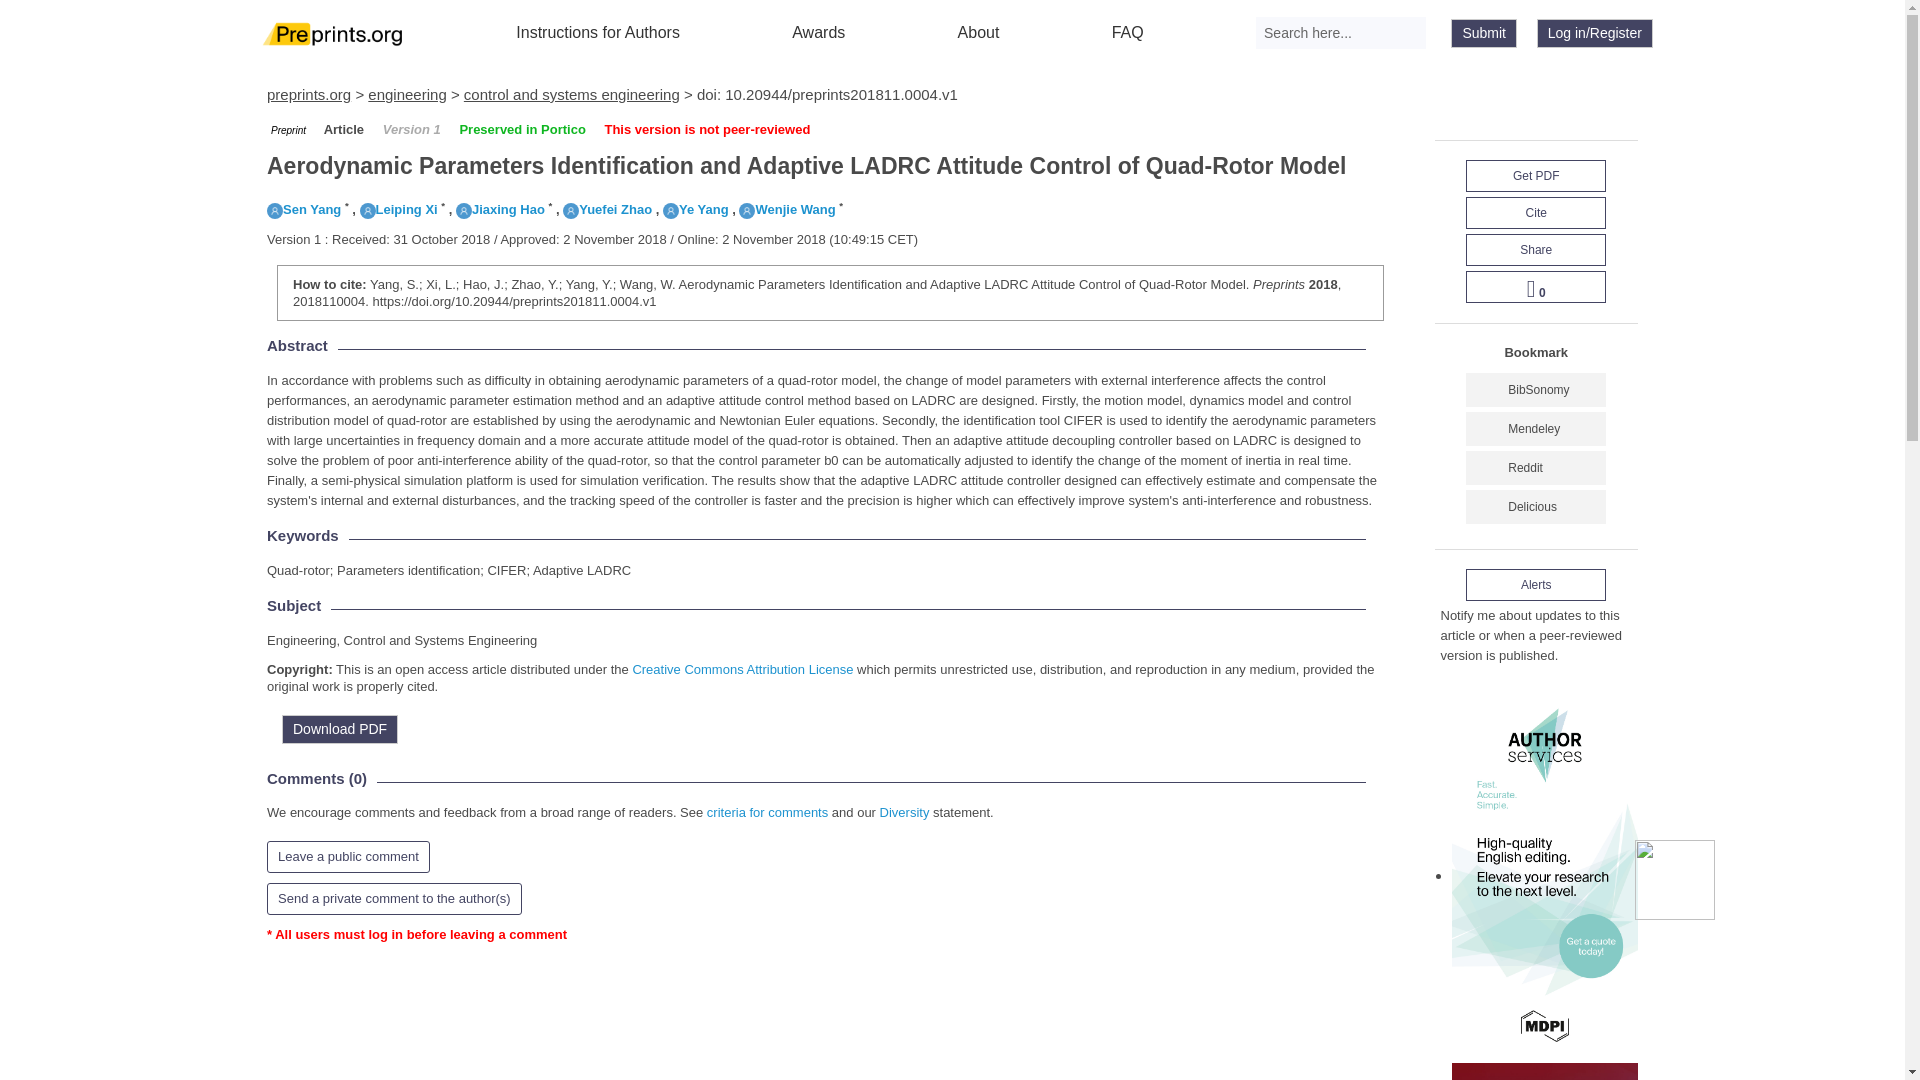 The width and height of the screenshot is (1920, 1080). I want to click on control and systems engineering, so click(572, 94).